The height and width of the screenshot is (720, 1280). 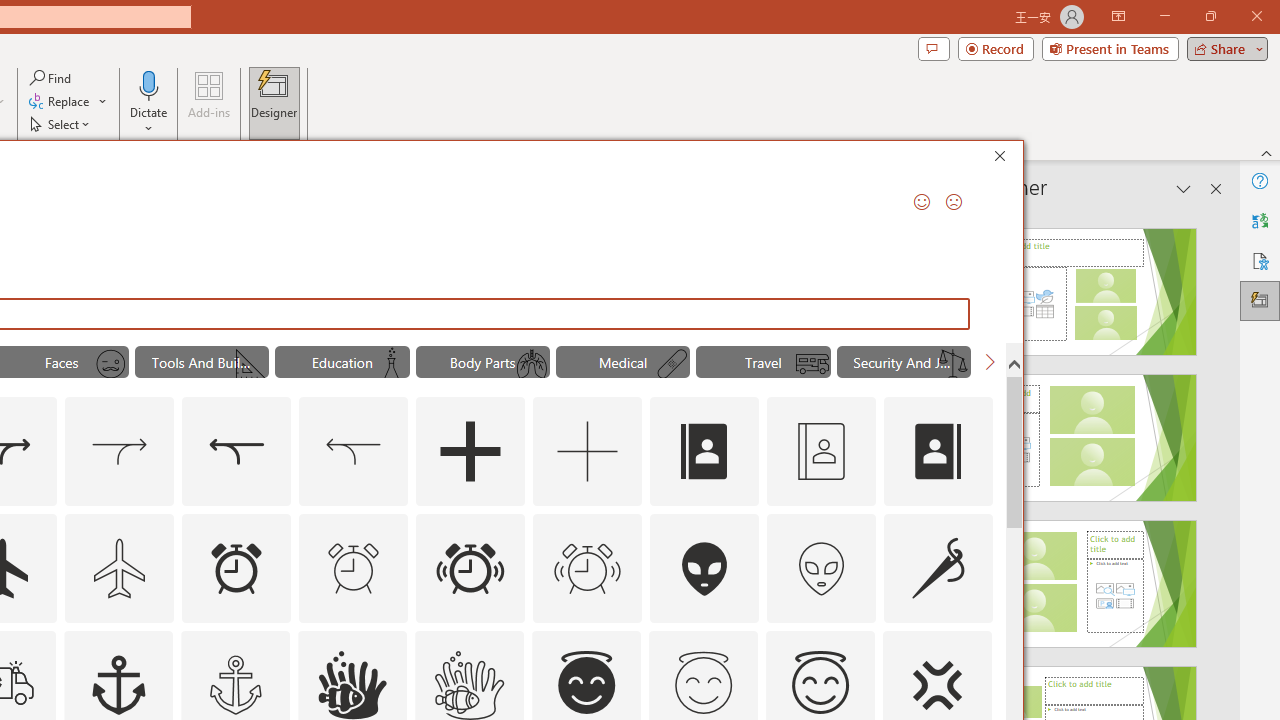 I want to click on AutomationID: Icons_AddressBook_LTR_M, so click(x=821, y=452).